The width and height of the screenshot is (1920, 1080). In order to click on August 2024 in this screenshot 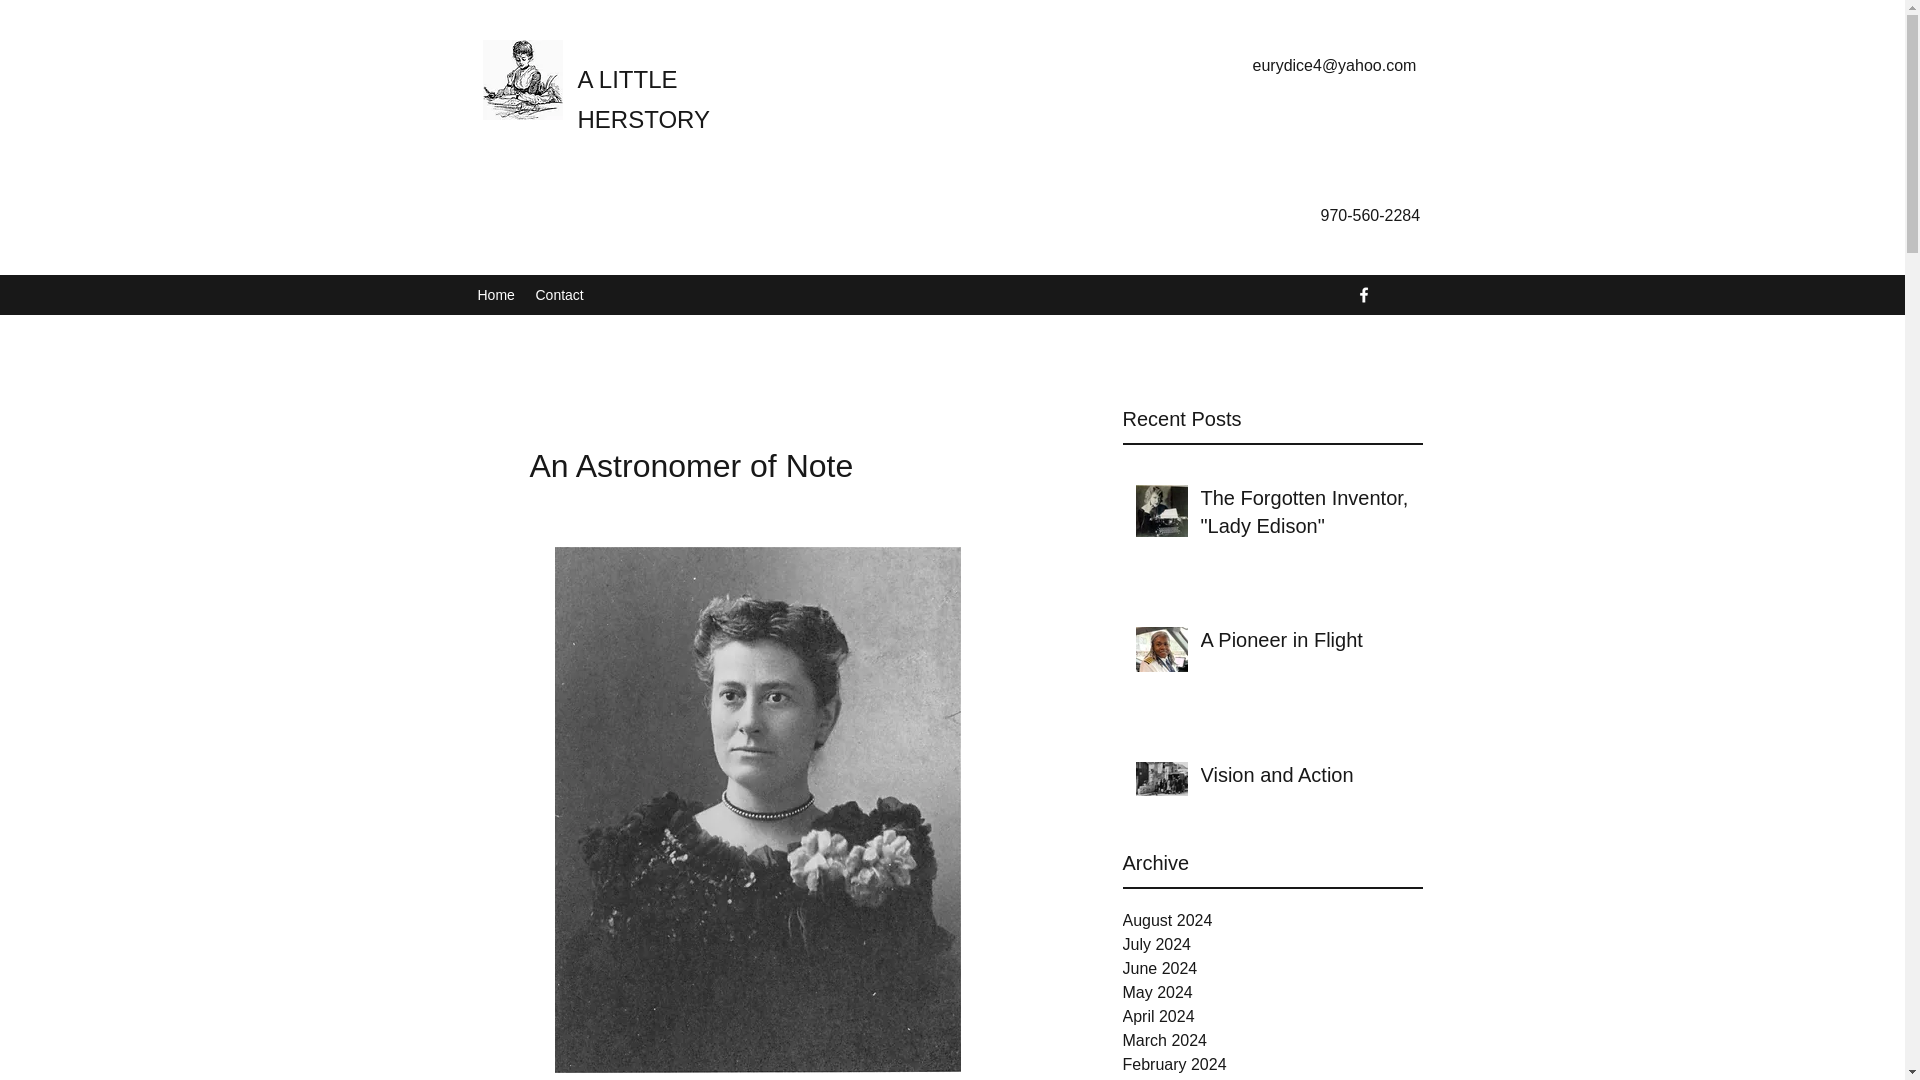, I will do `click(1272, 921)`.